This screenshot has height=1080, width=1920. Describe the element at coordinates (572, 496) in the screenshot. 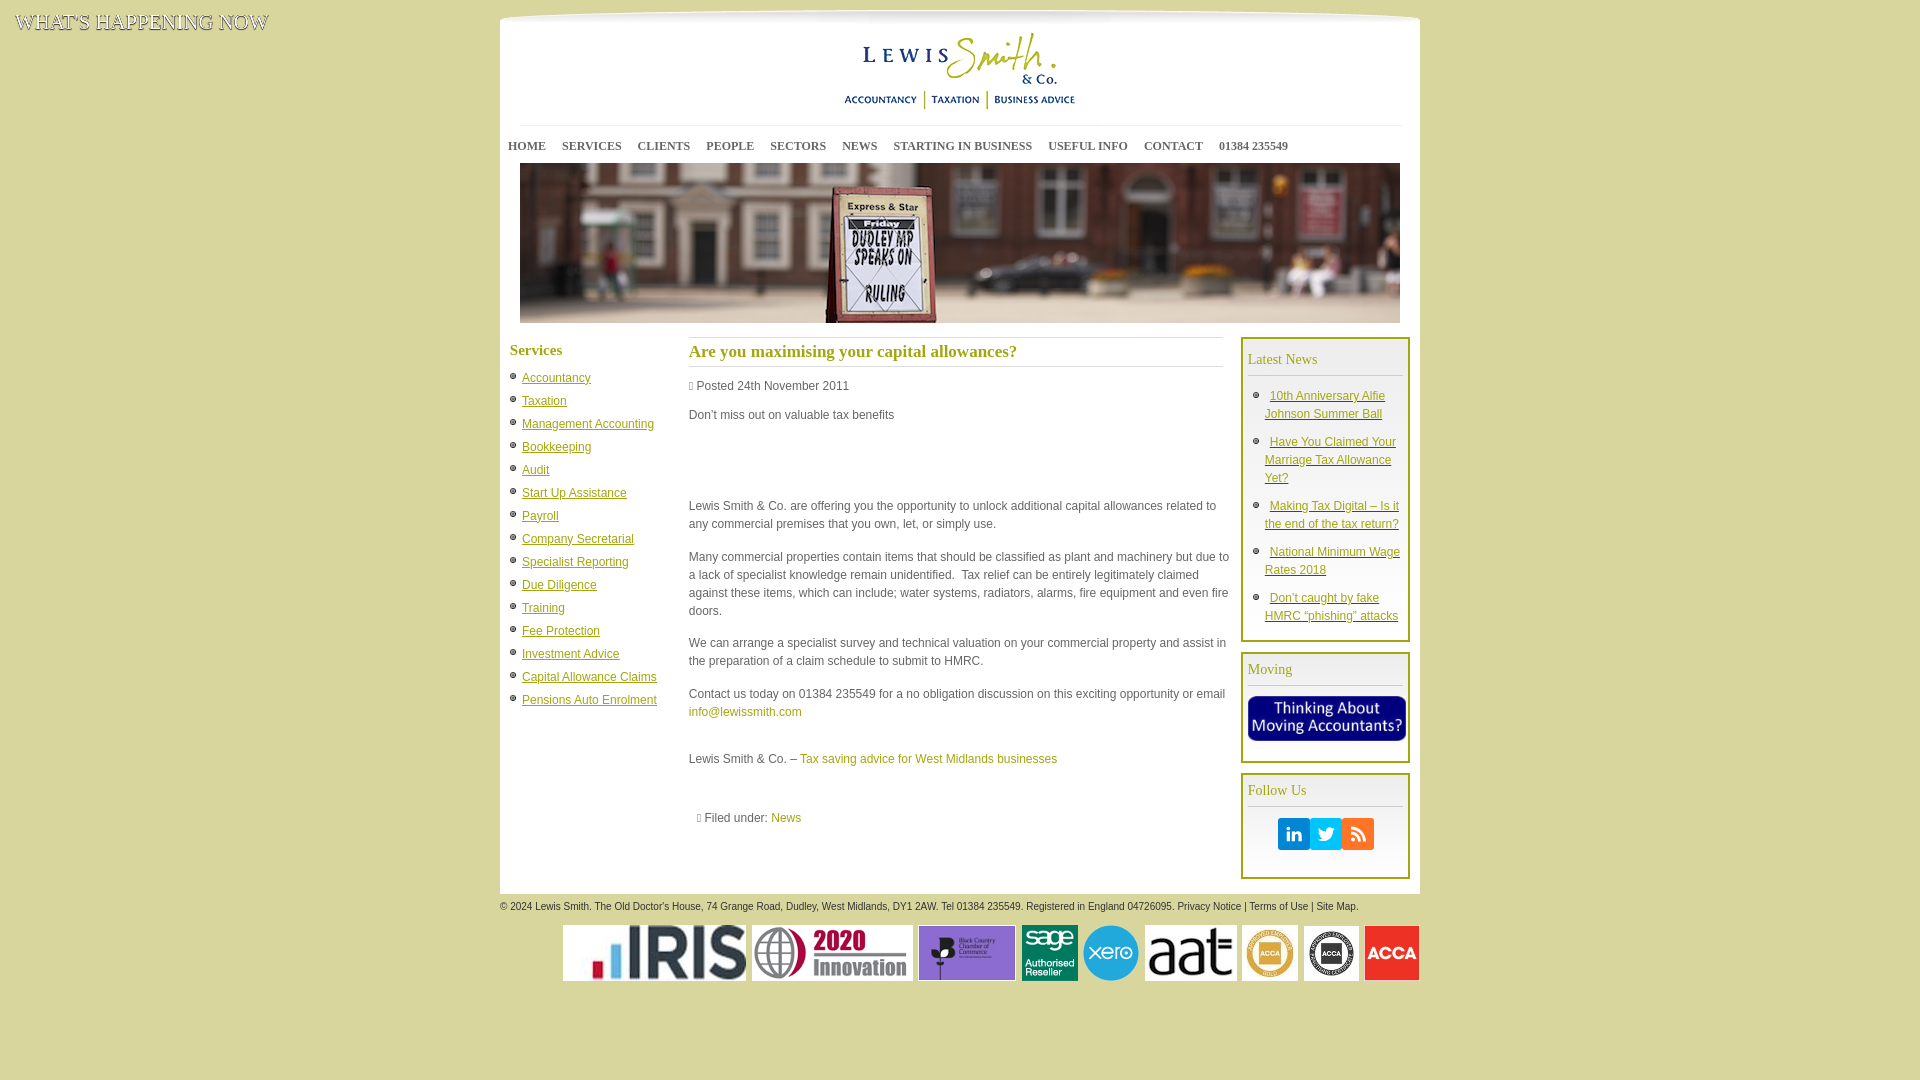

I see `Start Up Assistance` at that location.